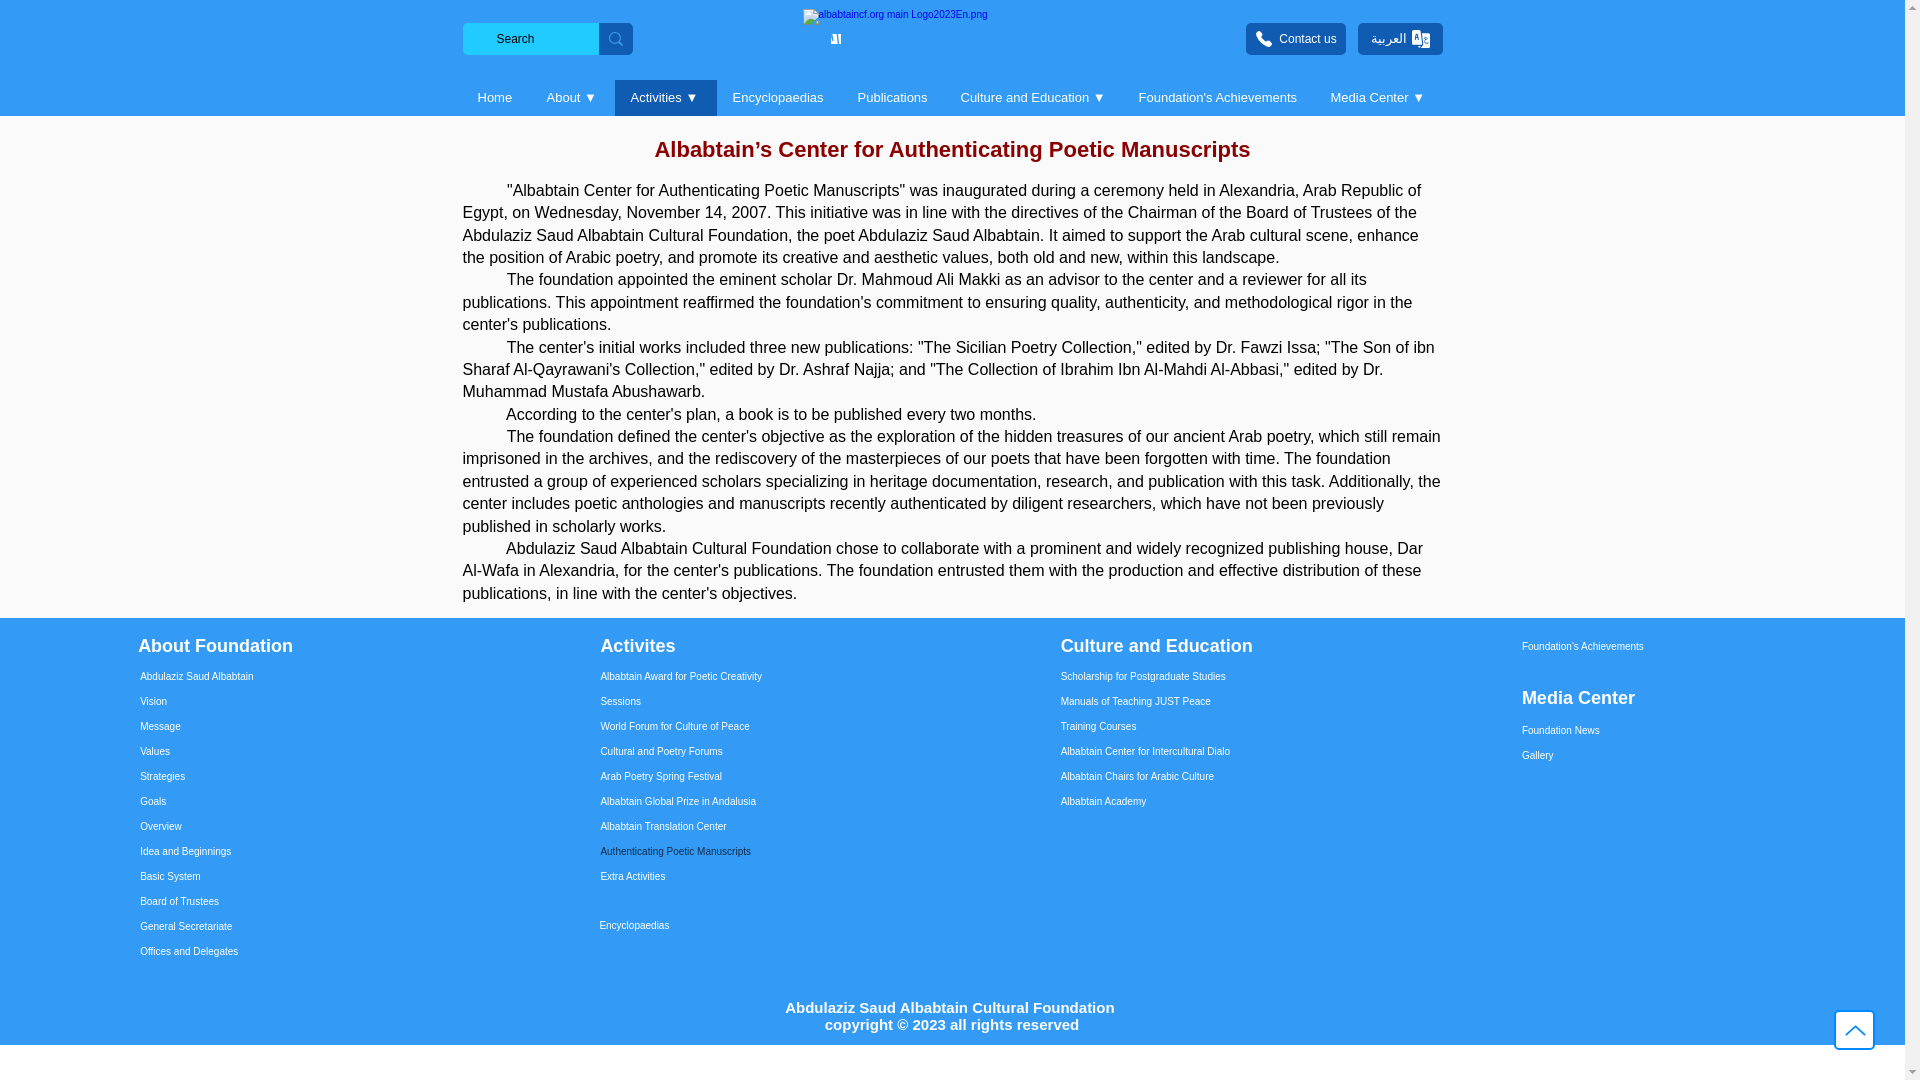 The height and width of the screenshot is (1080, 1920). What do you see at coordinates (778, 97) in the screenshot?
I see `Encyclopaedias` at bounding box center [778, 97].